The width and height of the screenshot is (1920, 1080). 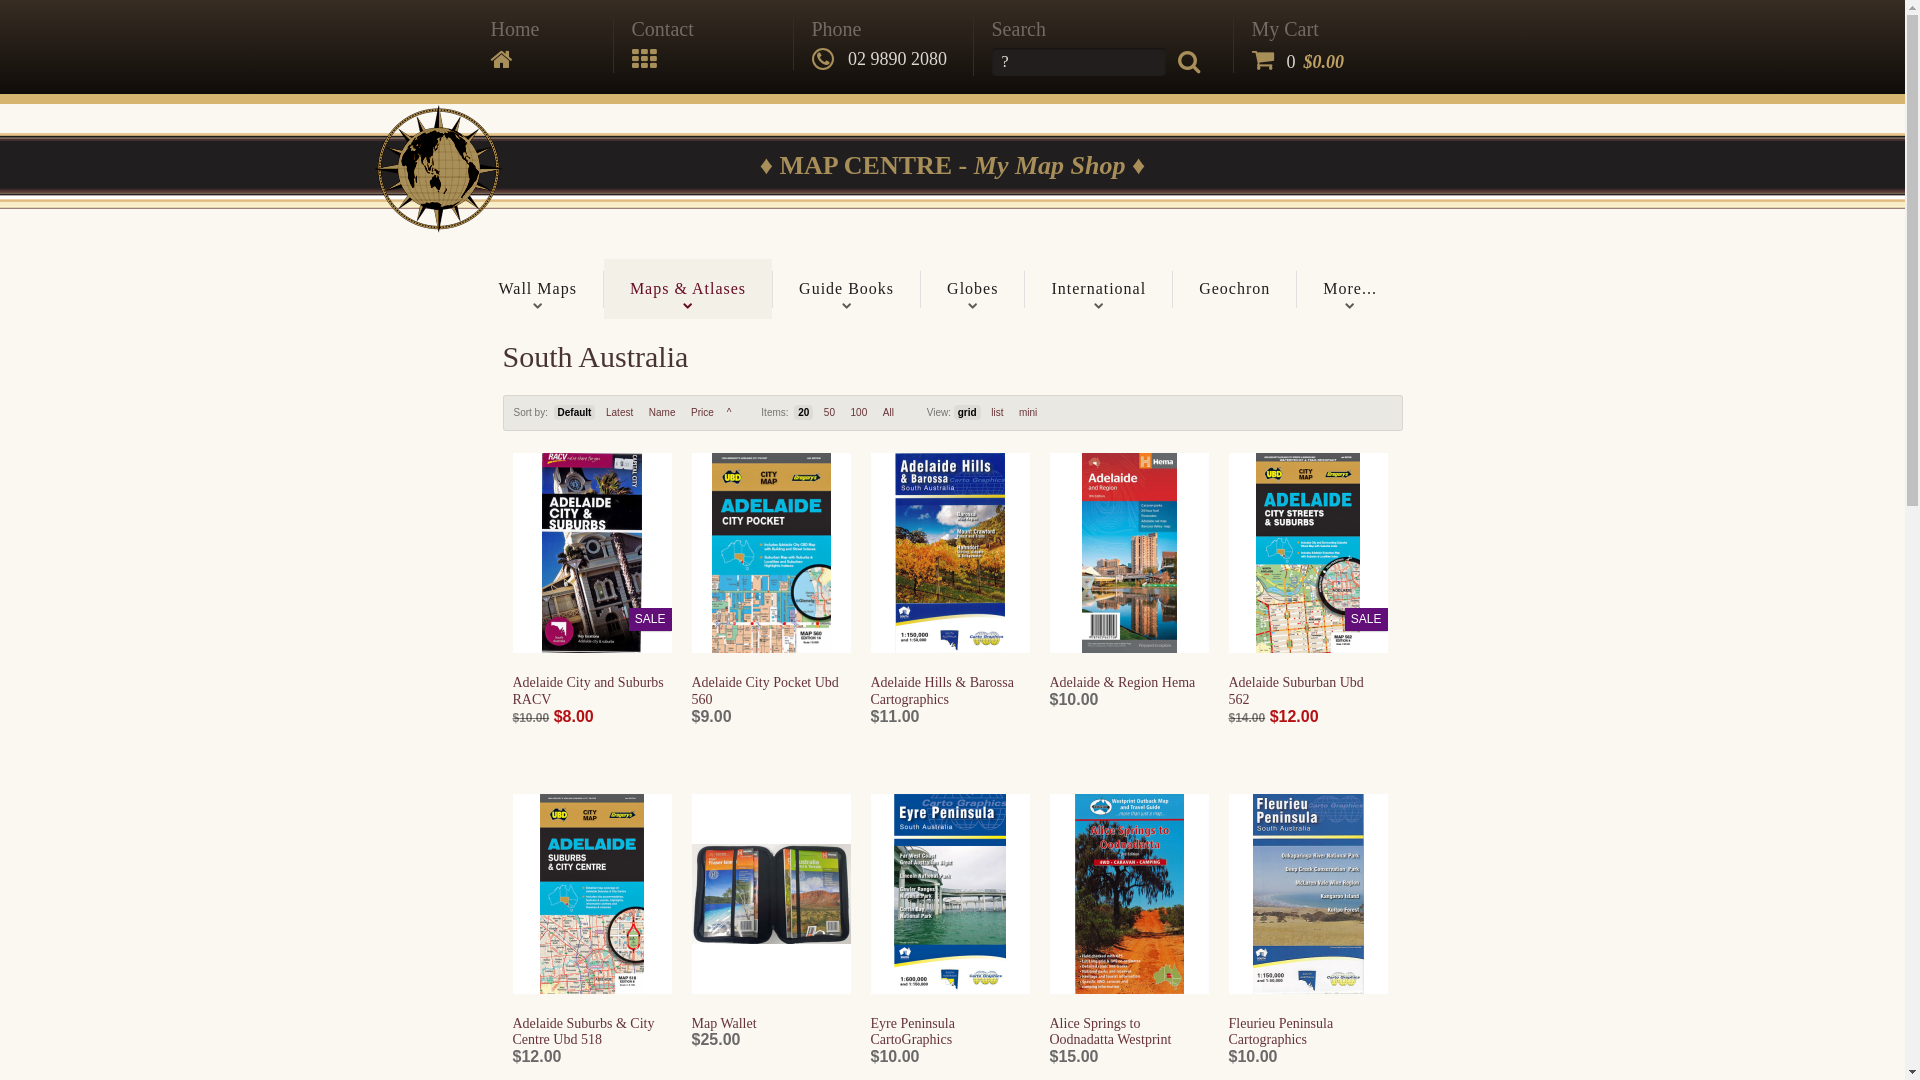 I want to click on Contact, so click(x=663, y=29).